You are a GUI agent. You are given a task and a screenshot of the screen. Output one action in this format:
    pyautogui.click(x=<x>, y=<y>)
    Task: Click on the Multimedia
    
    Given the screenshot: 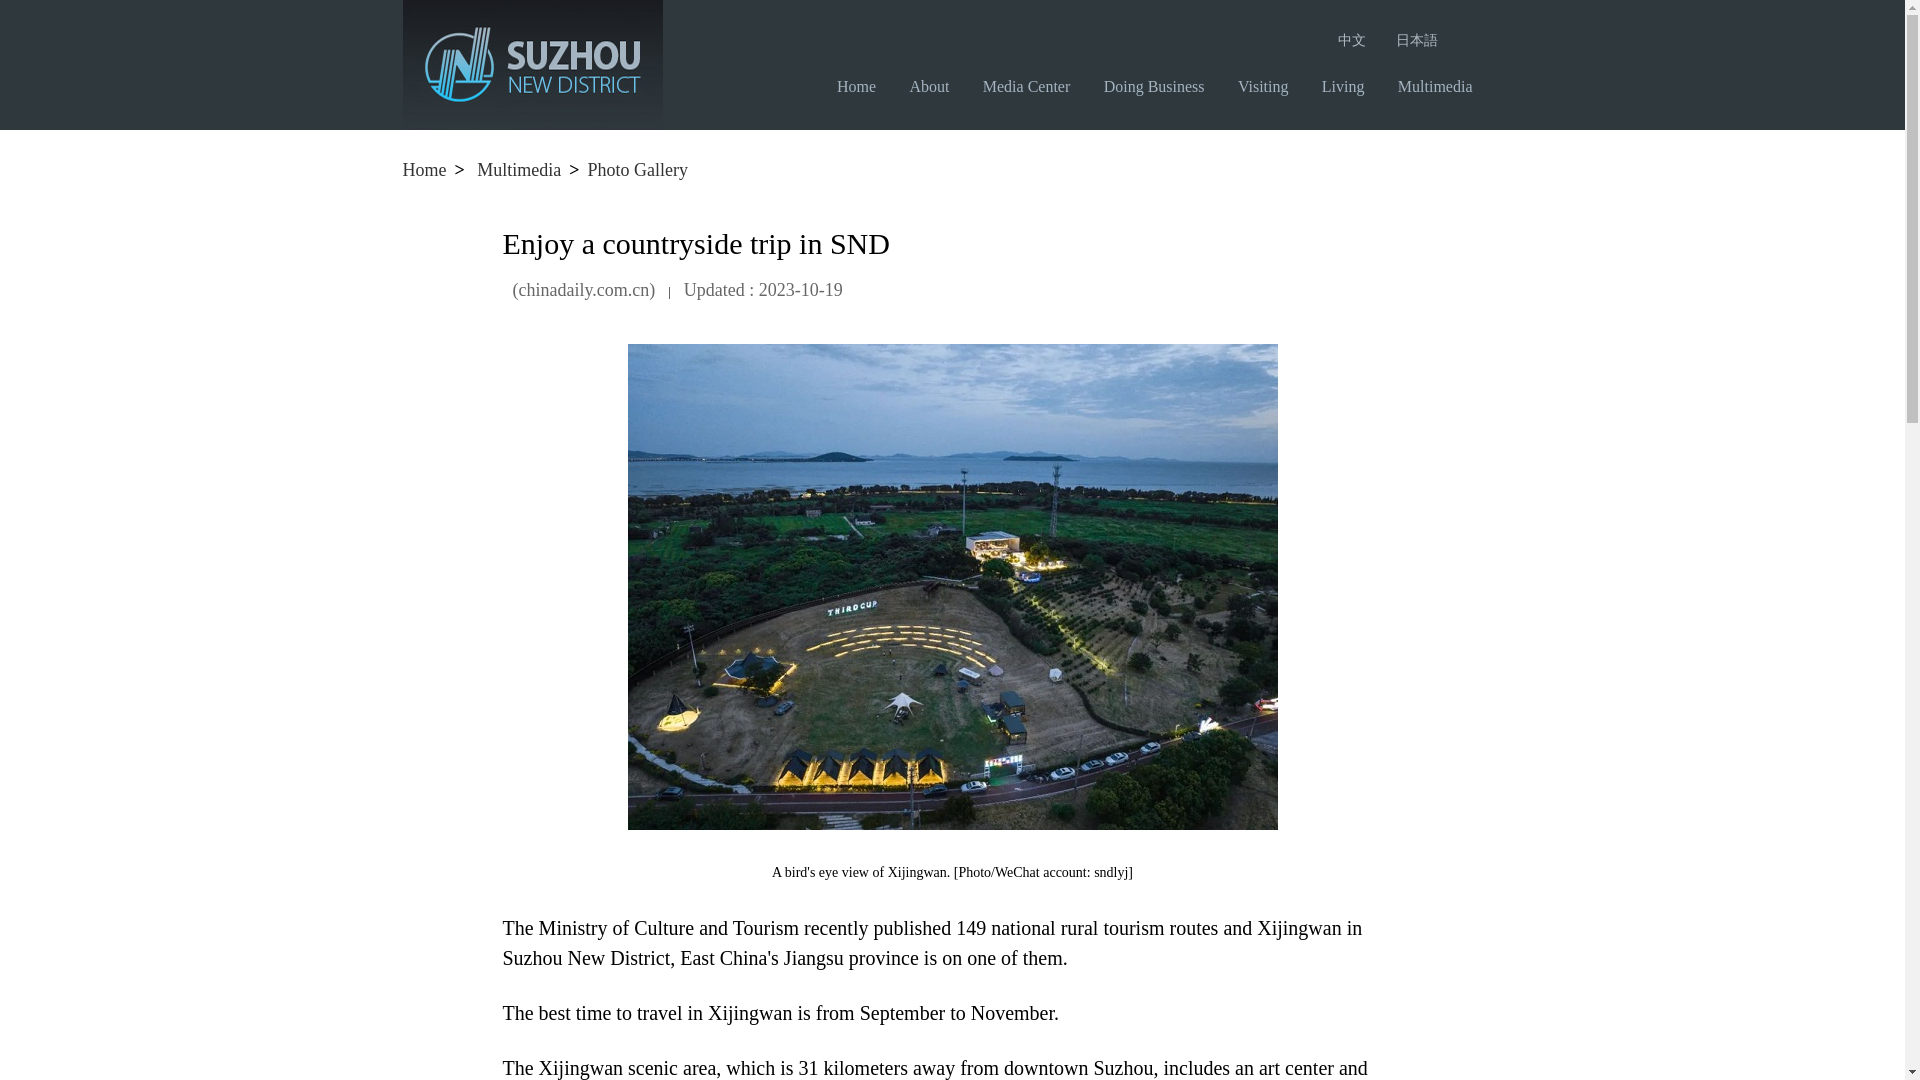 What is the action you would take?
    pyautogui.click(x=1442, y=86)
    